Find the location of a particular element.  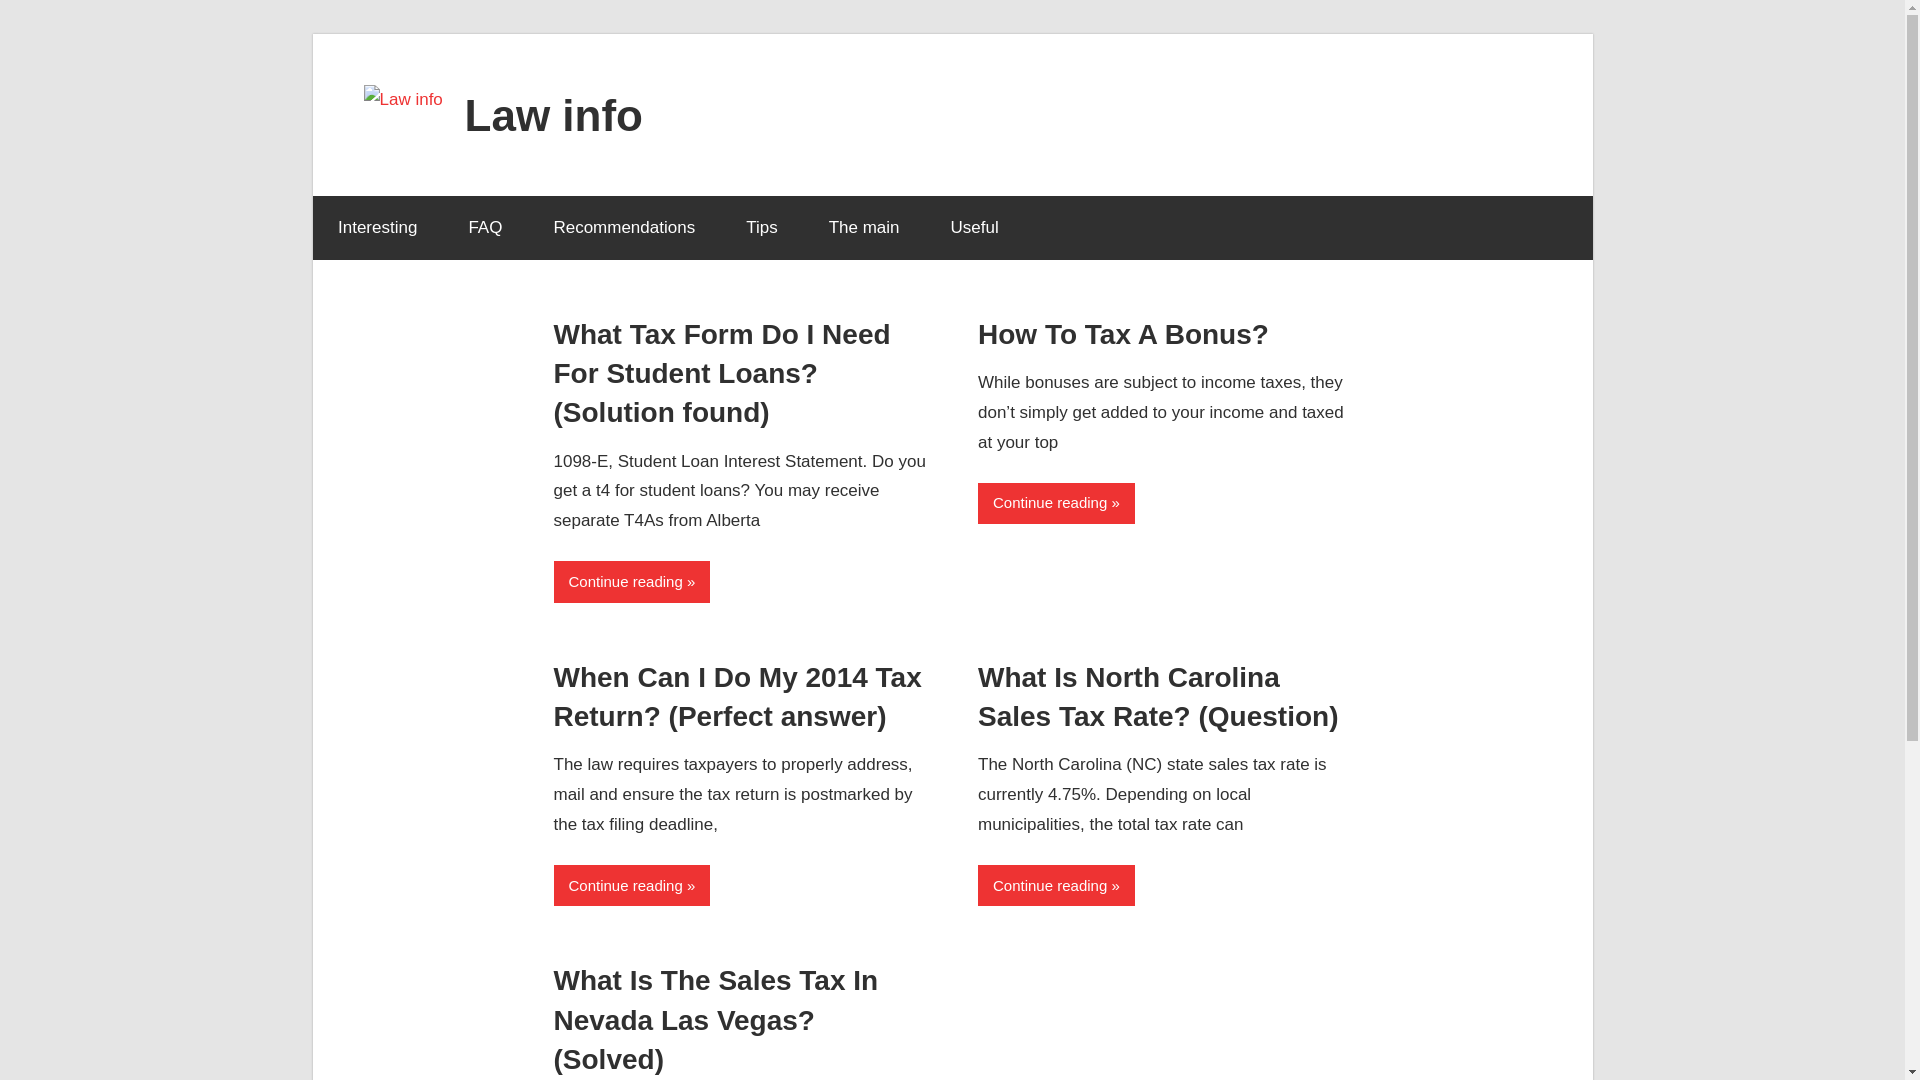

How To Tax A Bonus? is located at coordinates (1123, 334).